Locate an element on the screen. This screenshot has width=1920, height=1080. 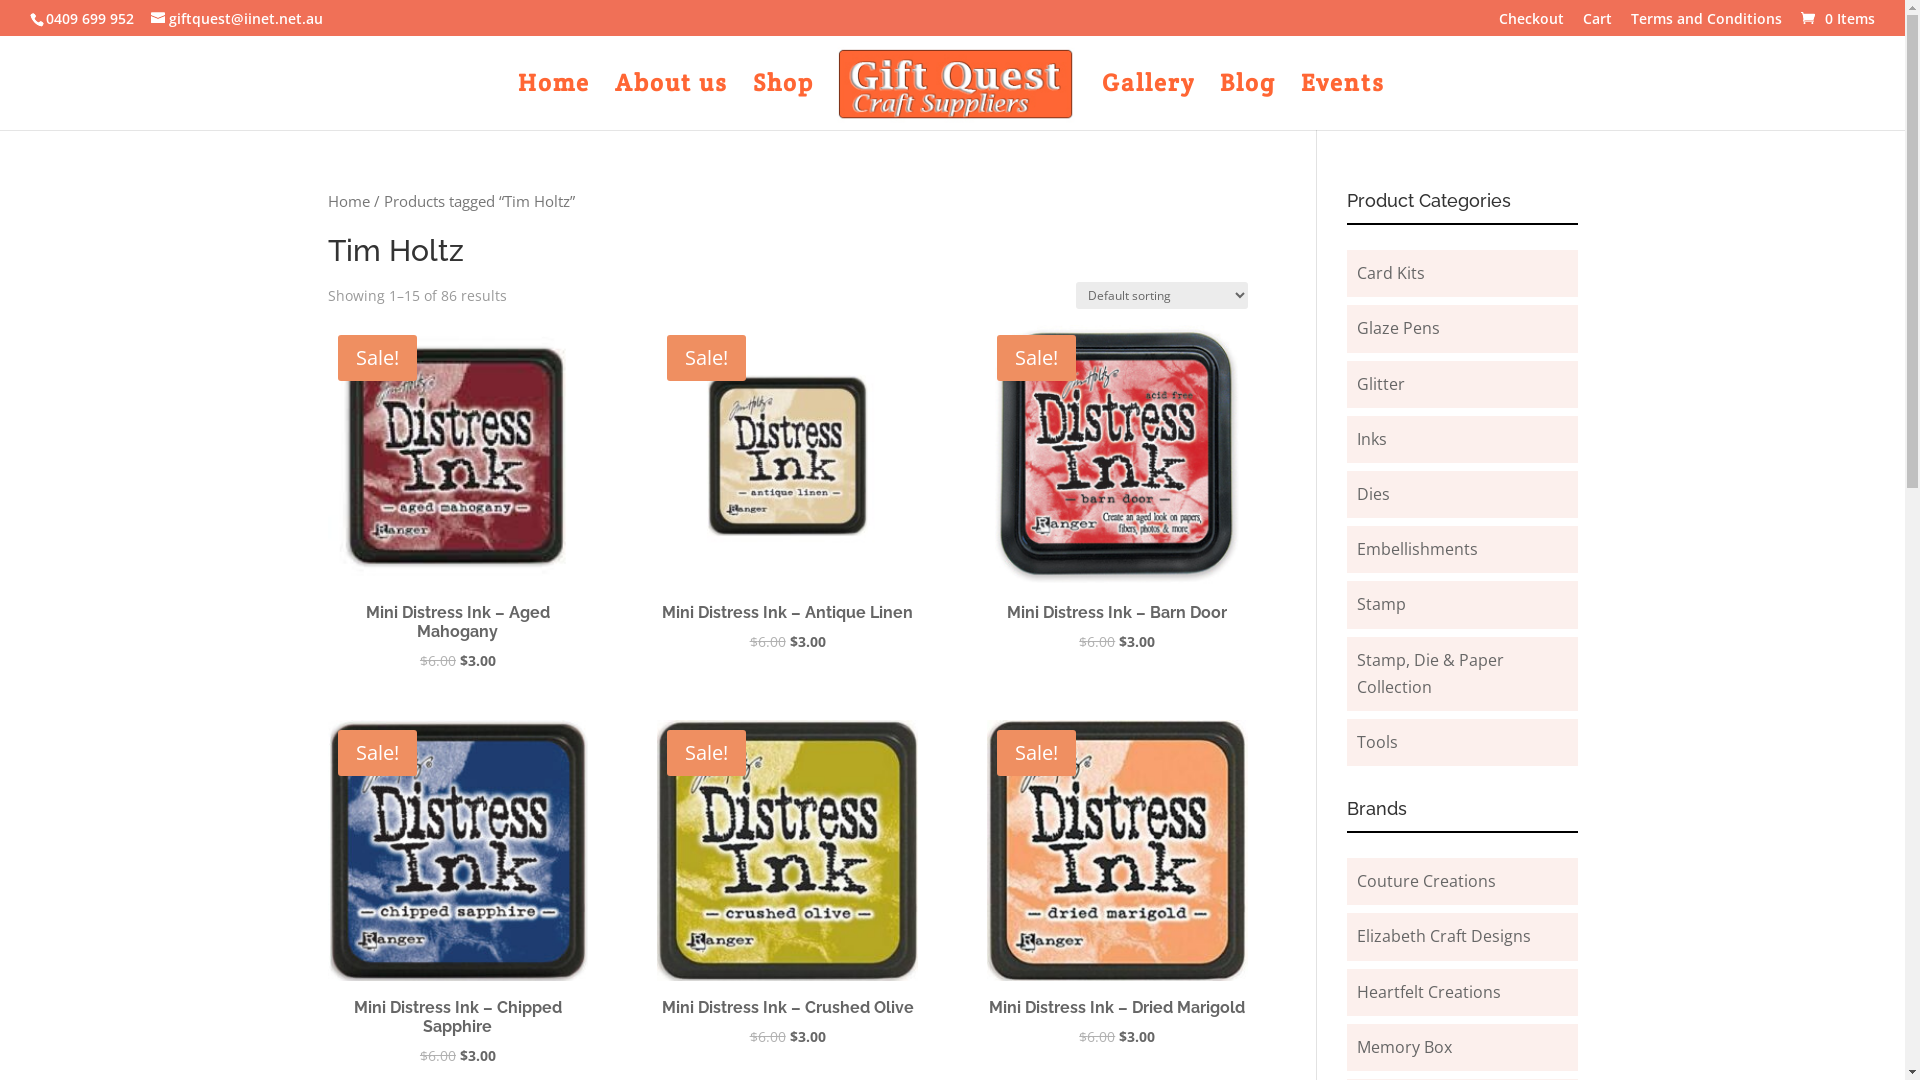
0 Items is located at coordinates (1836, 18).